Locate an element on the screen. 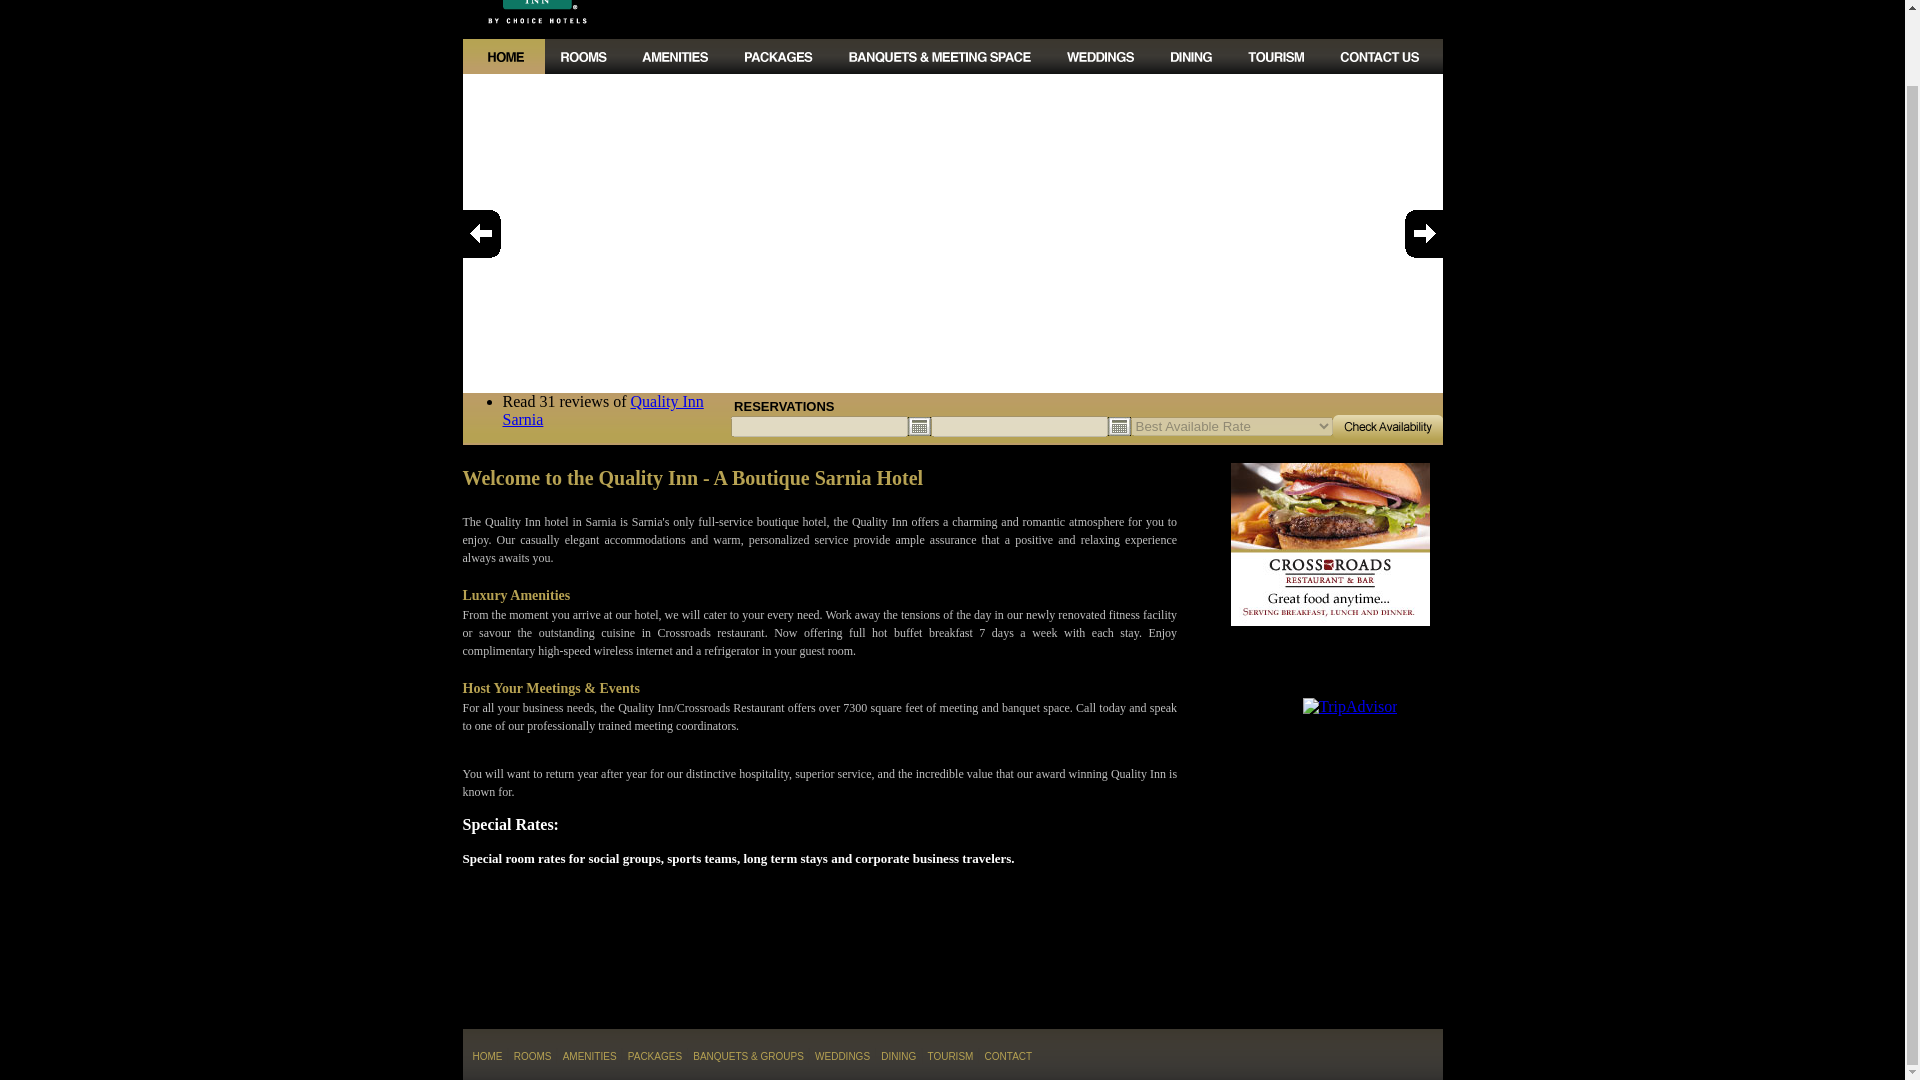 This screenshot has width=1920, height=1080. Next Image is located at coordinates (1416, 234).